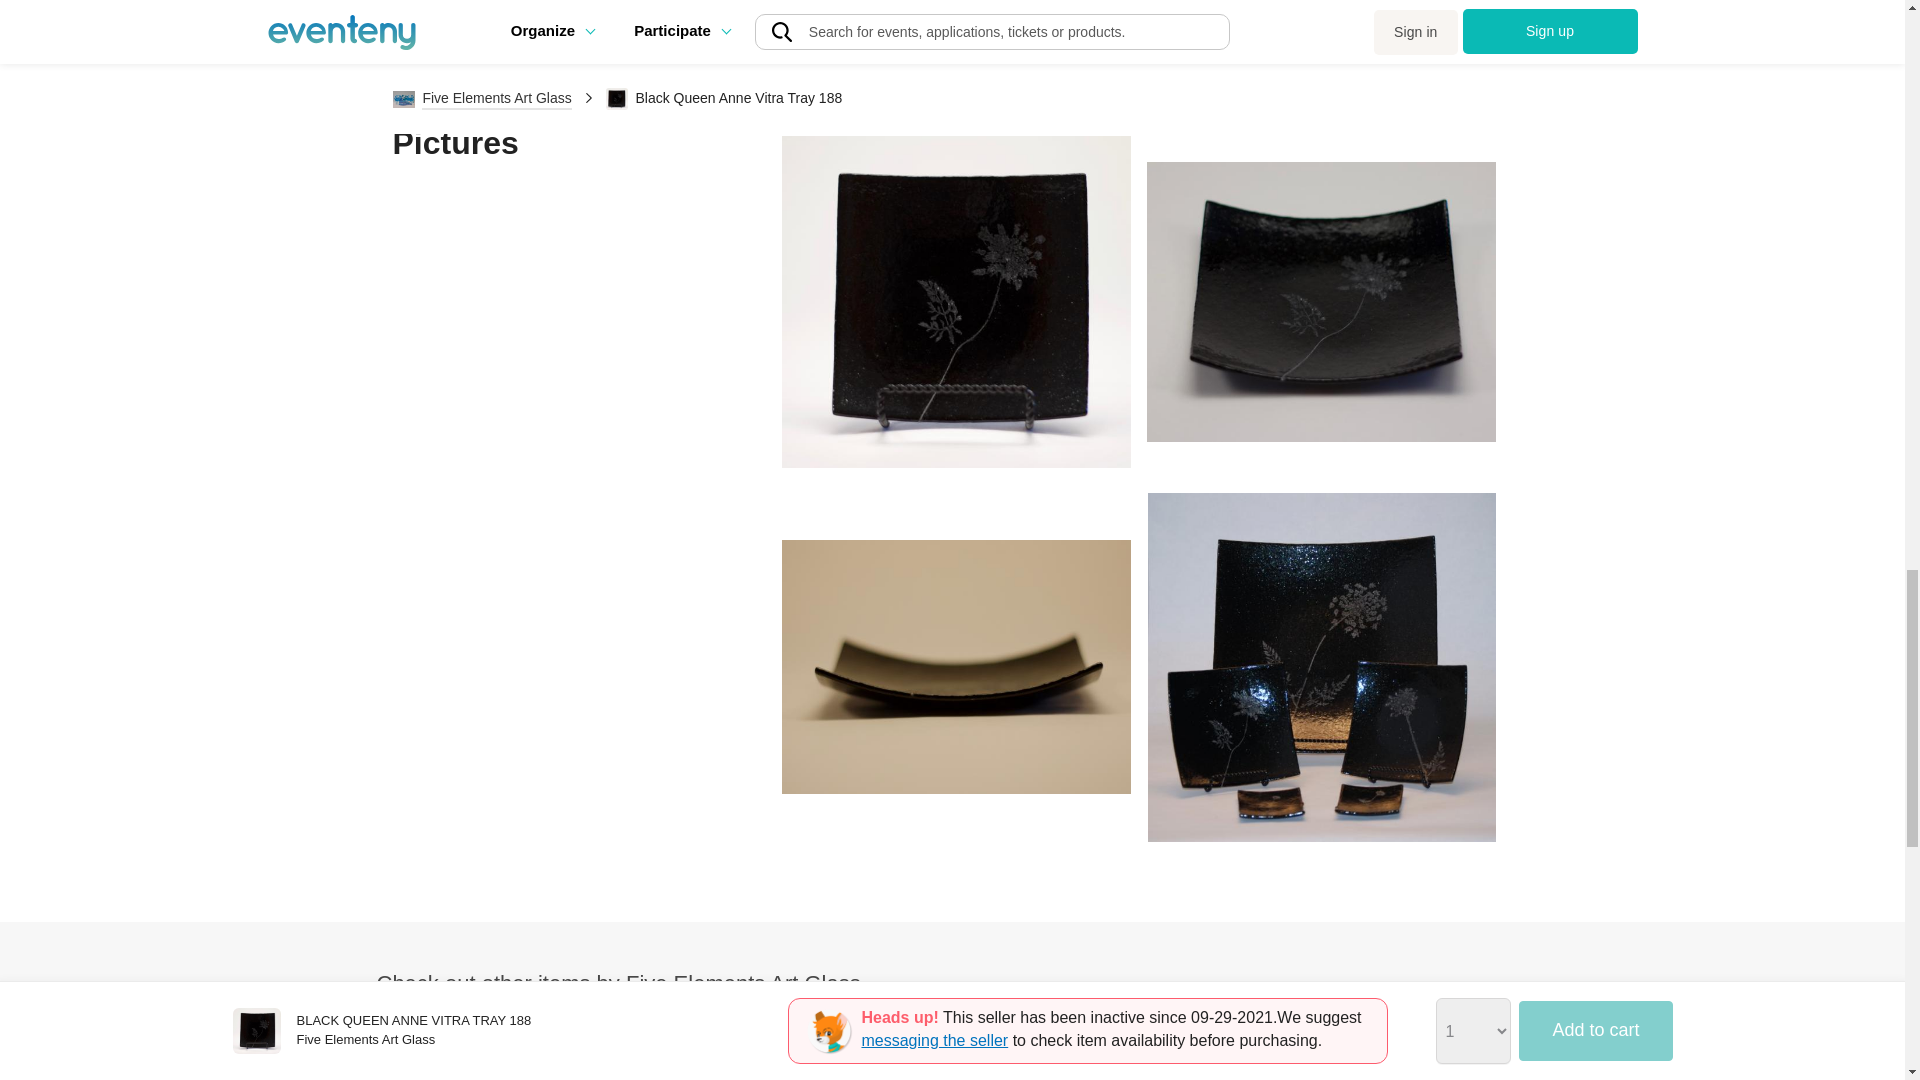 The height and width of the screenshot is (1080, 1920). What do you see at coordinates (520, 1054) in the screenshot?
I see `View or purchase Crab Mon Blue Aqua 246` at bounding box center [520, 1054].